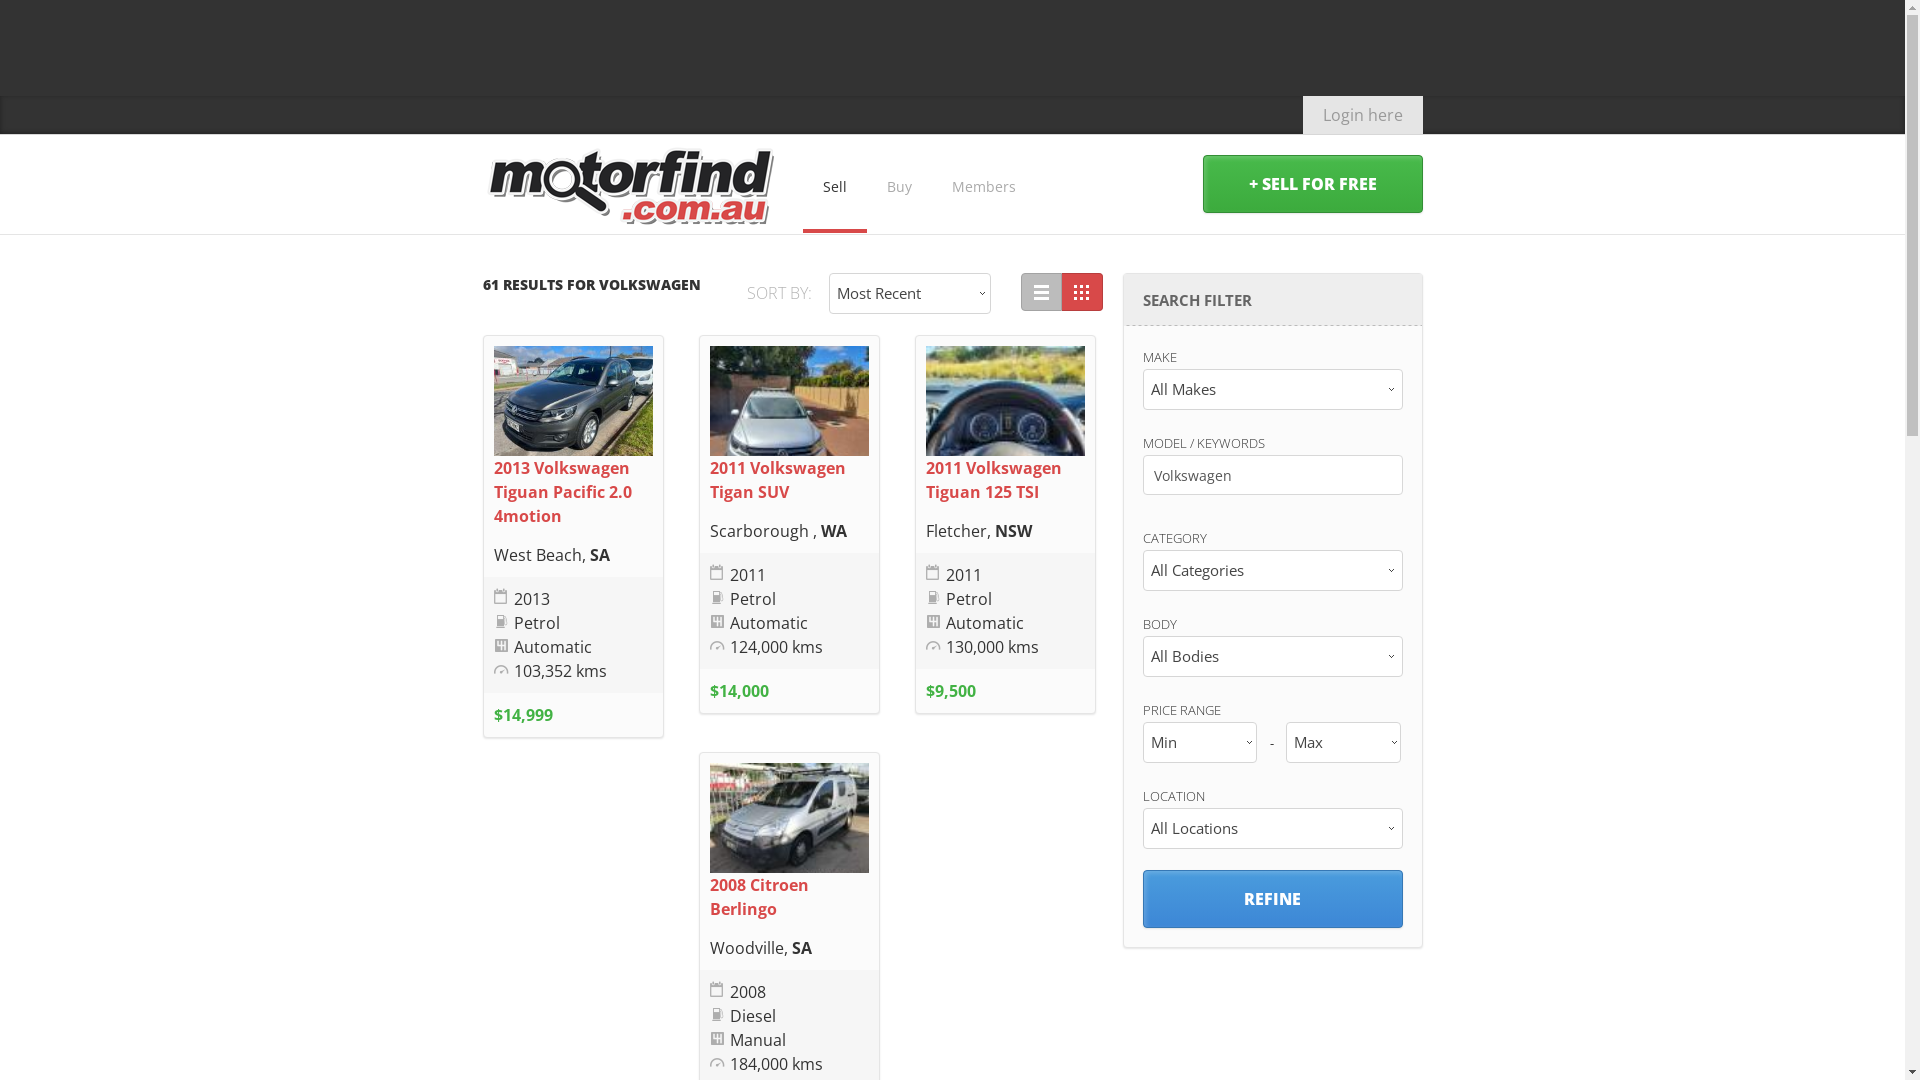  I want to click on Sell, so click(834, 184).